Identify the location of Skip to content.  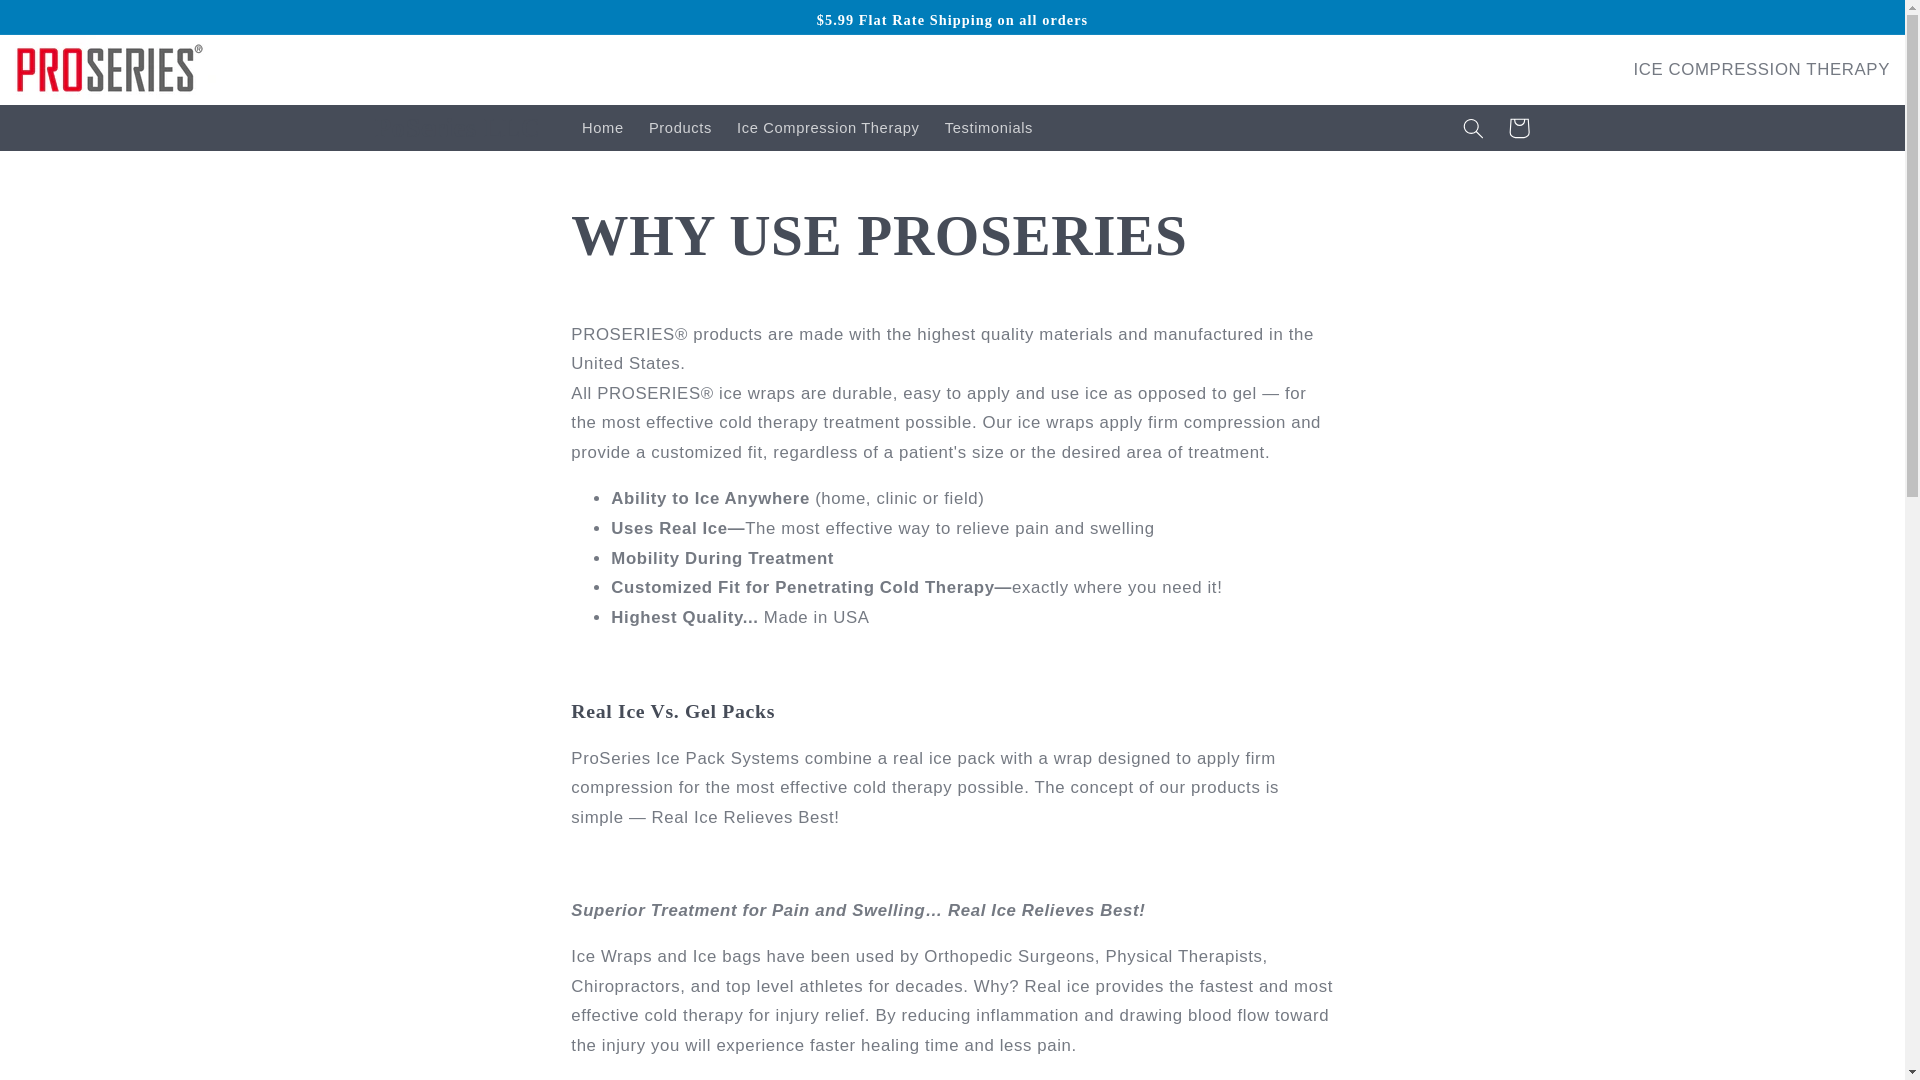
(63, 24).